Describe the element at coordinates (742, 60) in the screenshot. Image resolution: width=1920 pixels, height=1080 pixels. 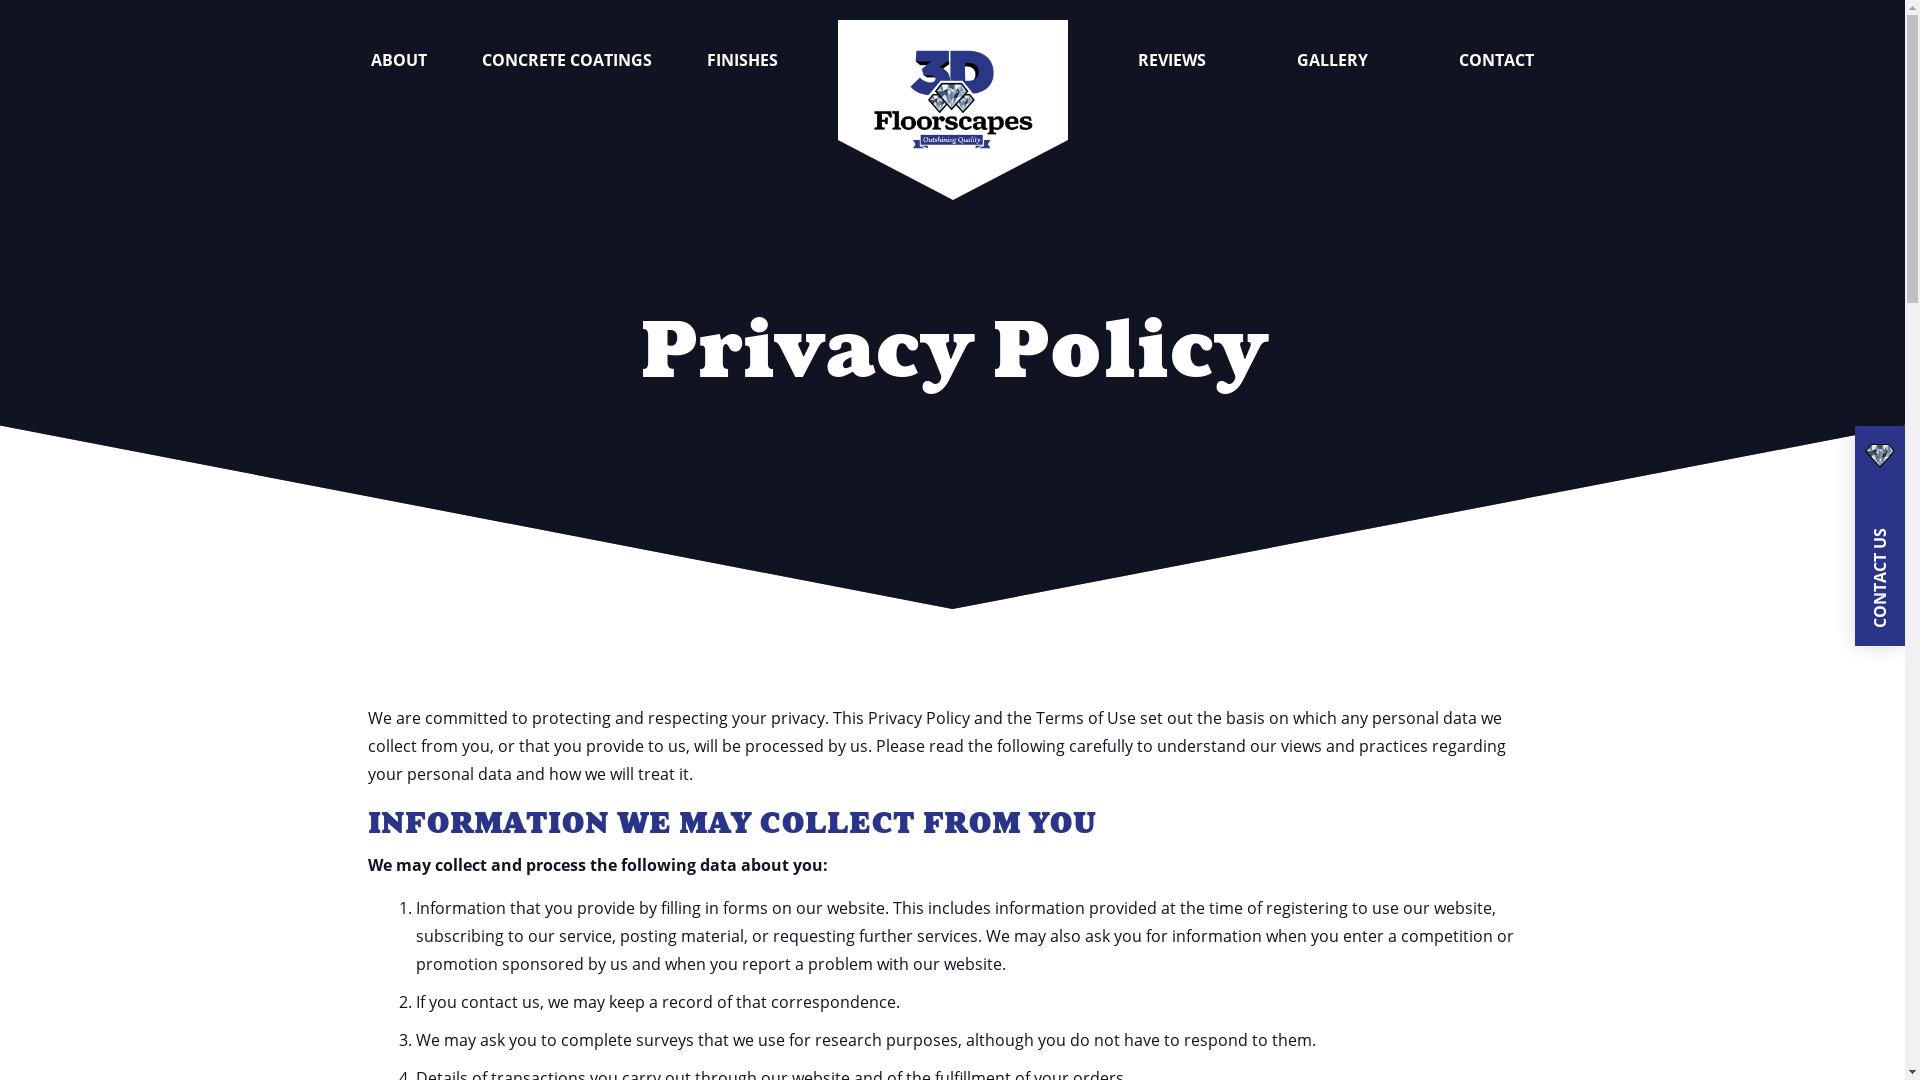
I see `FINISHES` at that location.